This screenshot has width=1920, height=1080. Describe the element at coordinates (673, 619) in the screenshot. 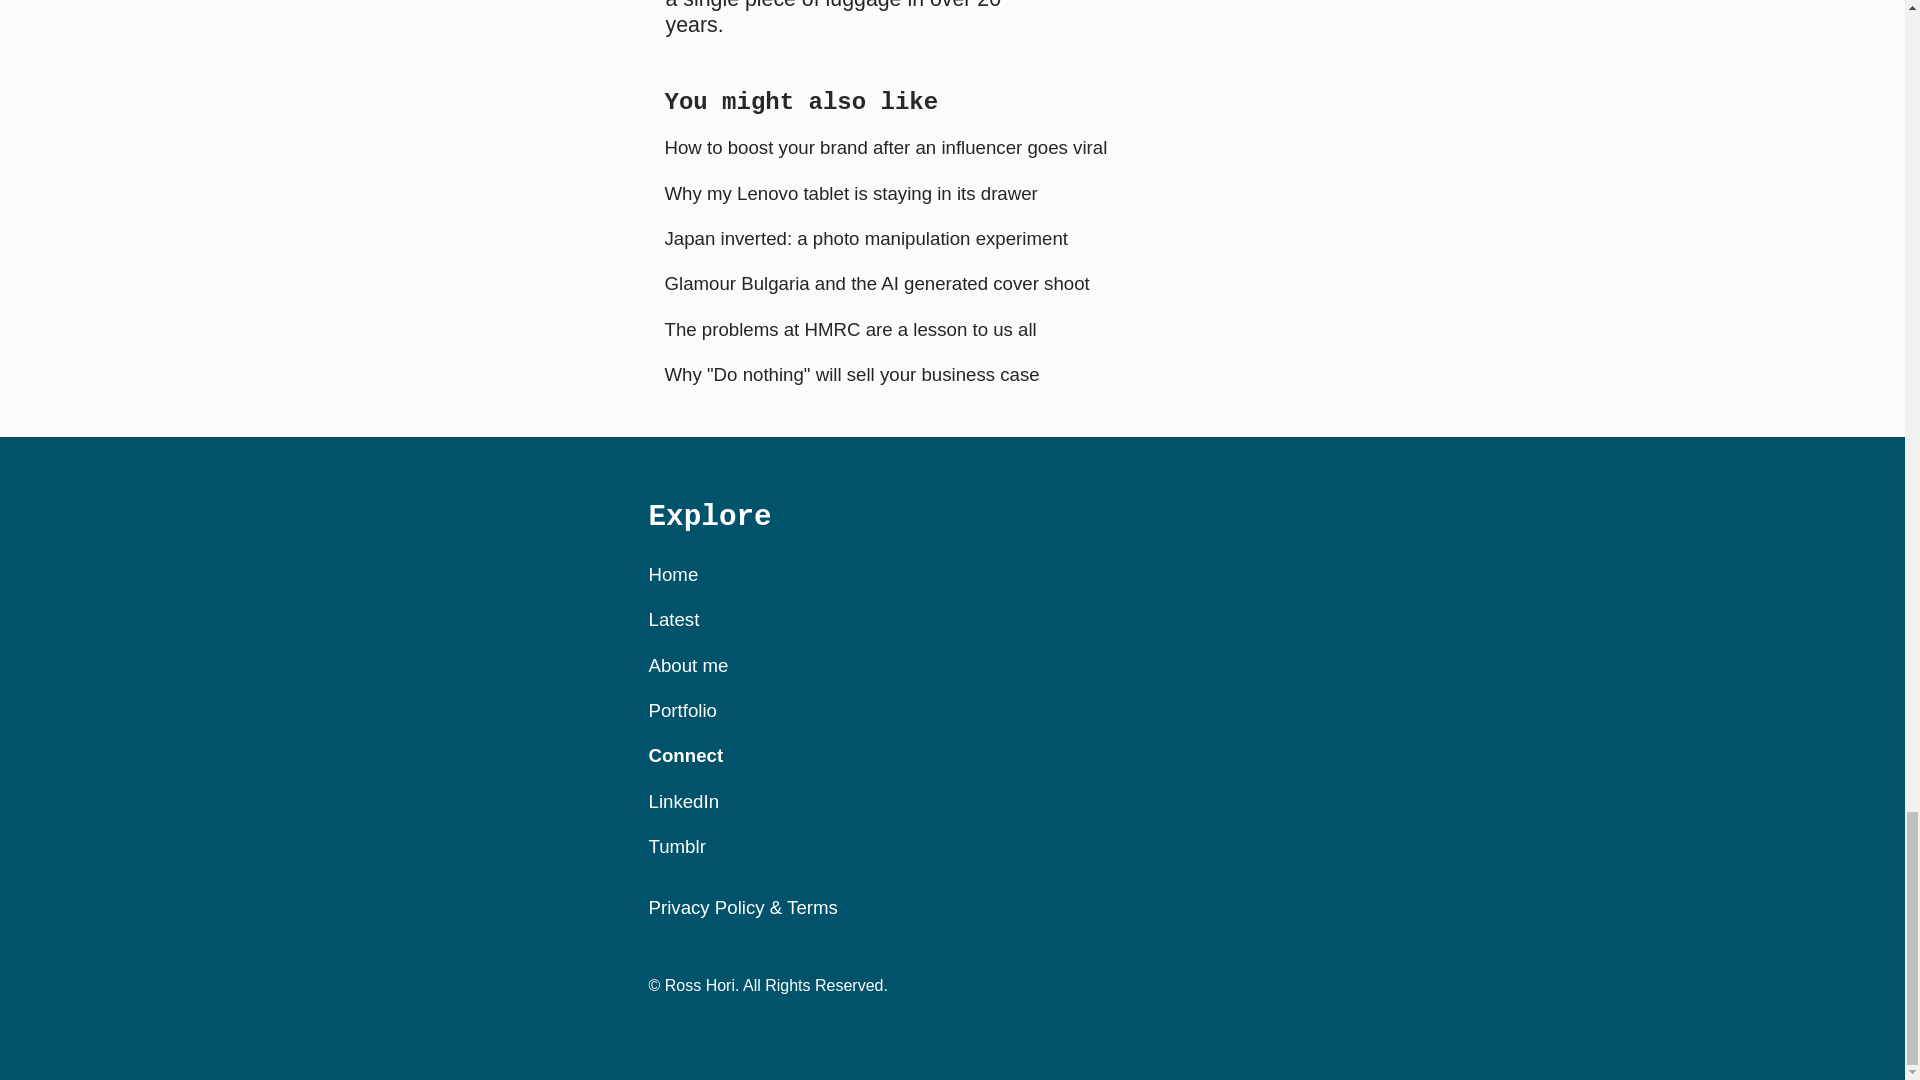

I see `Latest` at that location.